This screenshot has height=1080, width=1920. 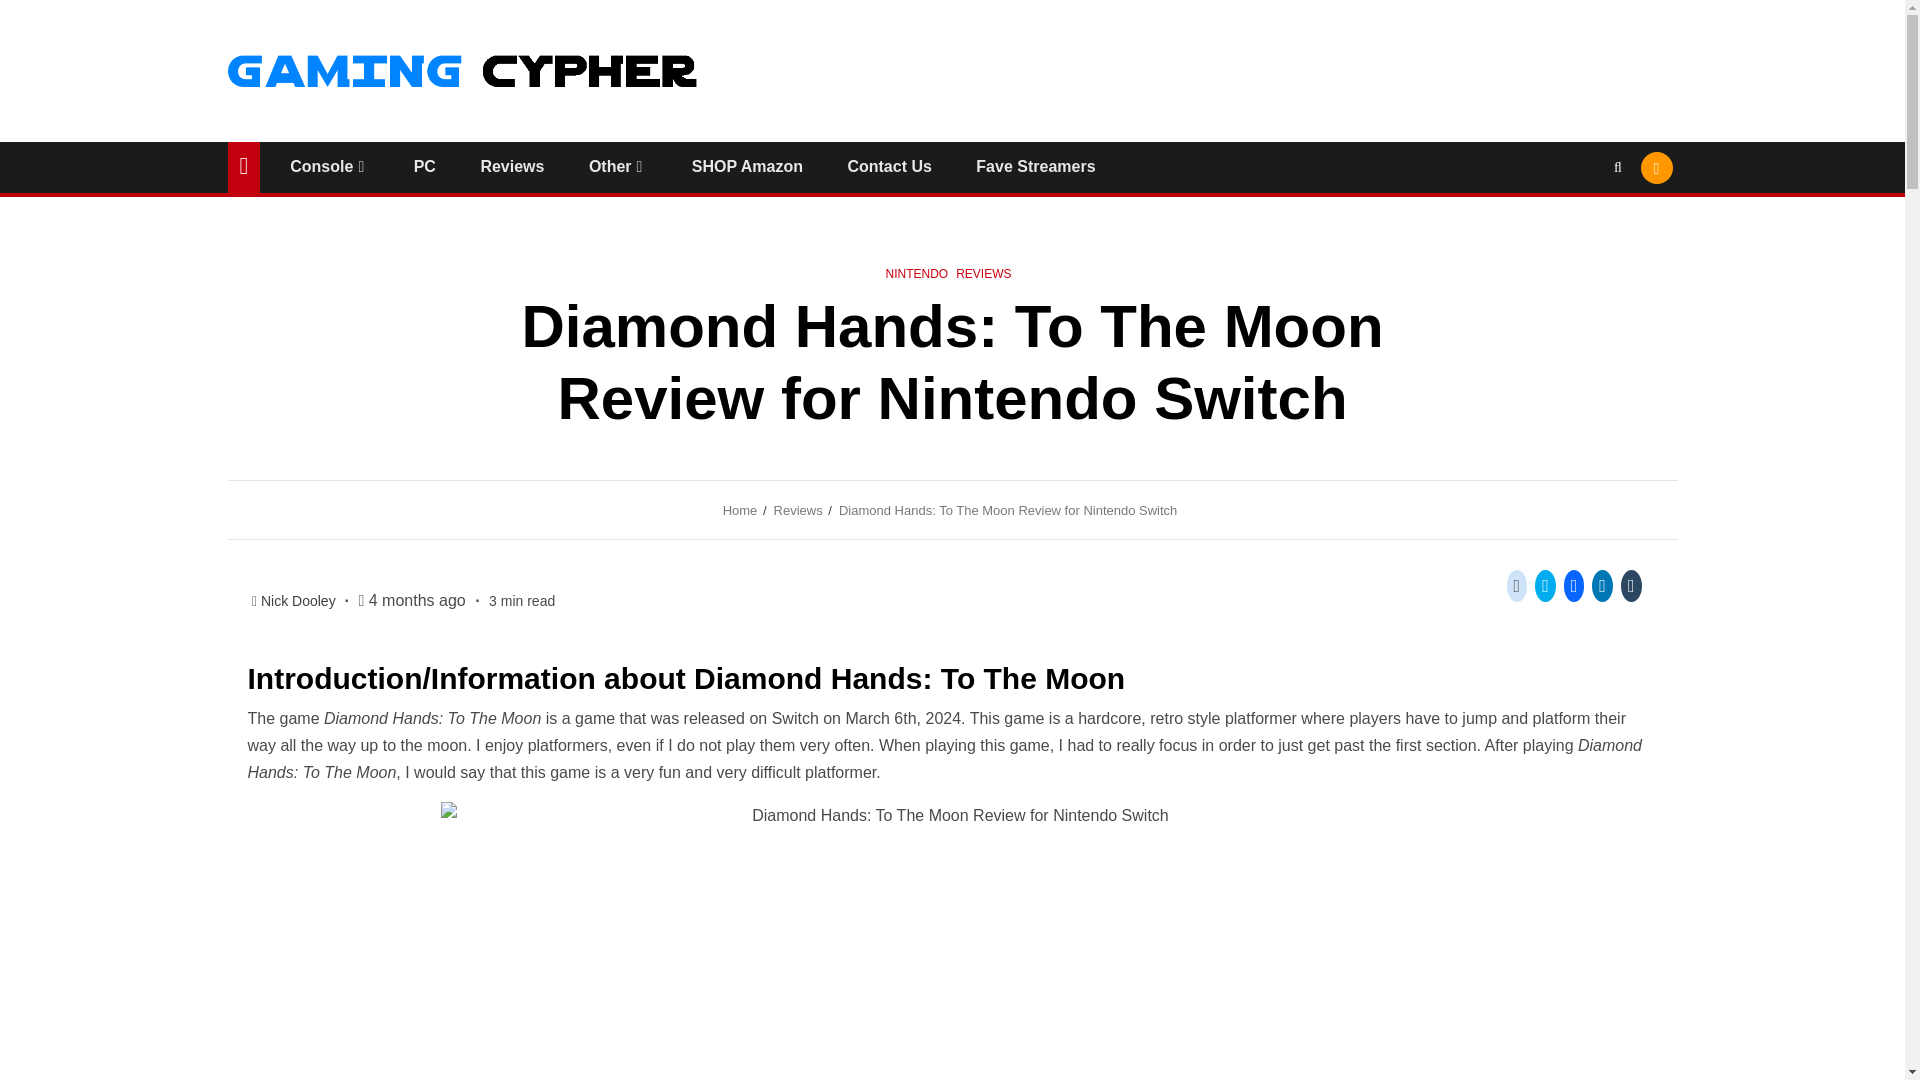 What do you see at coordinates (1578, 228) in the screenshot?
I see `Search` at bounding box center [1578, 228].